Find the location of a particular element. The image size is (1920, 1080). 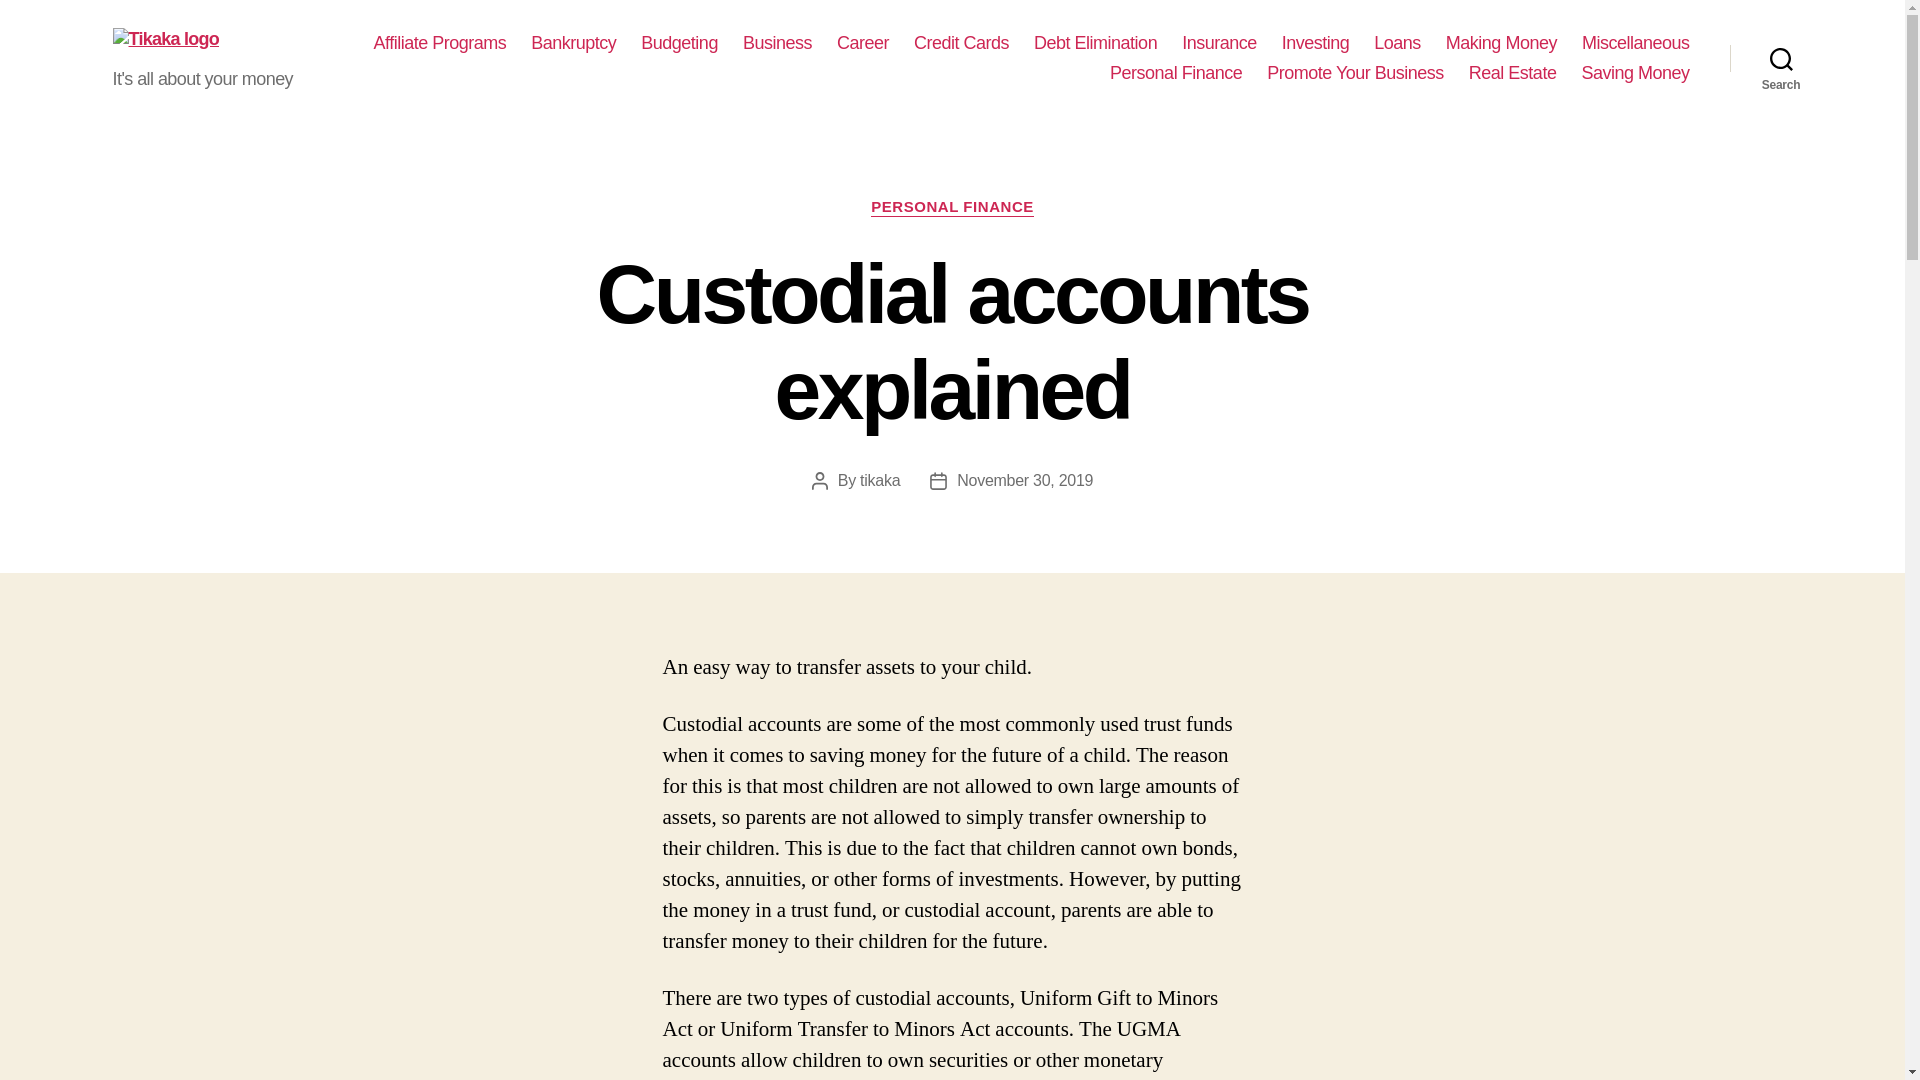

Career is located at coordinates (862, 44).